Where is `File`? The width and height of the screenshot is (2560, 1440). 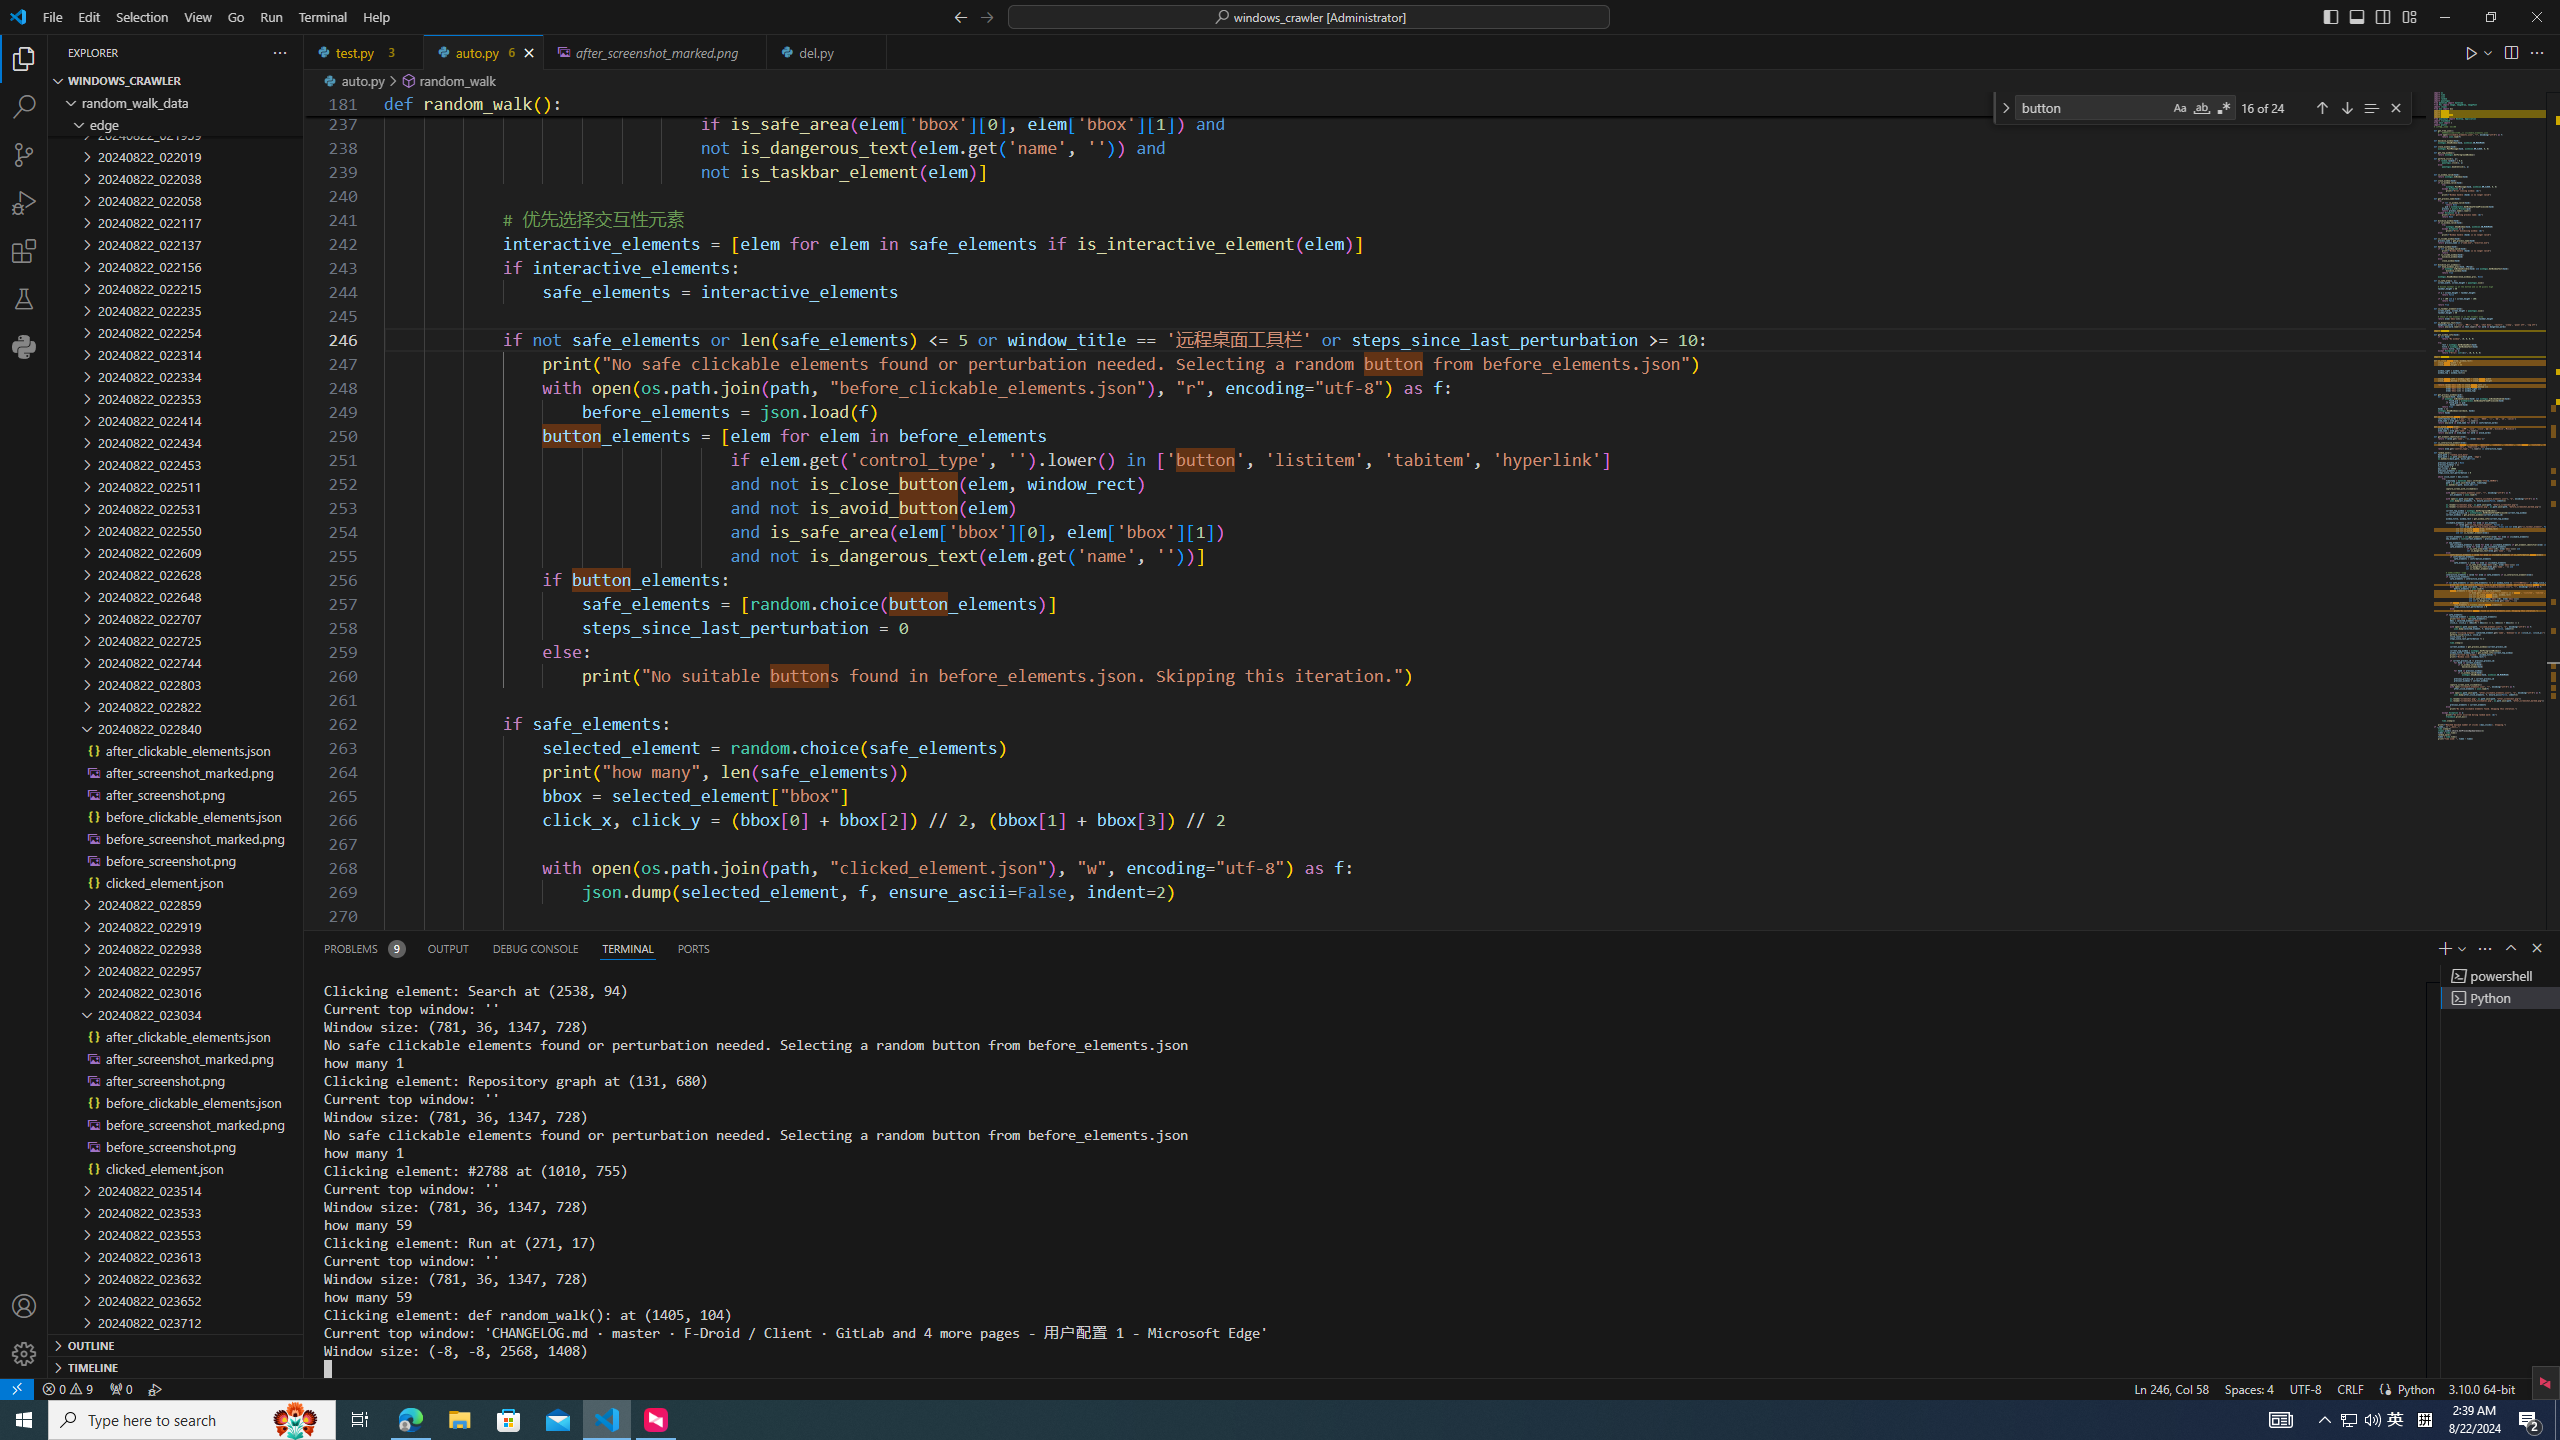
File is located at coordinates (53, 17).